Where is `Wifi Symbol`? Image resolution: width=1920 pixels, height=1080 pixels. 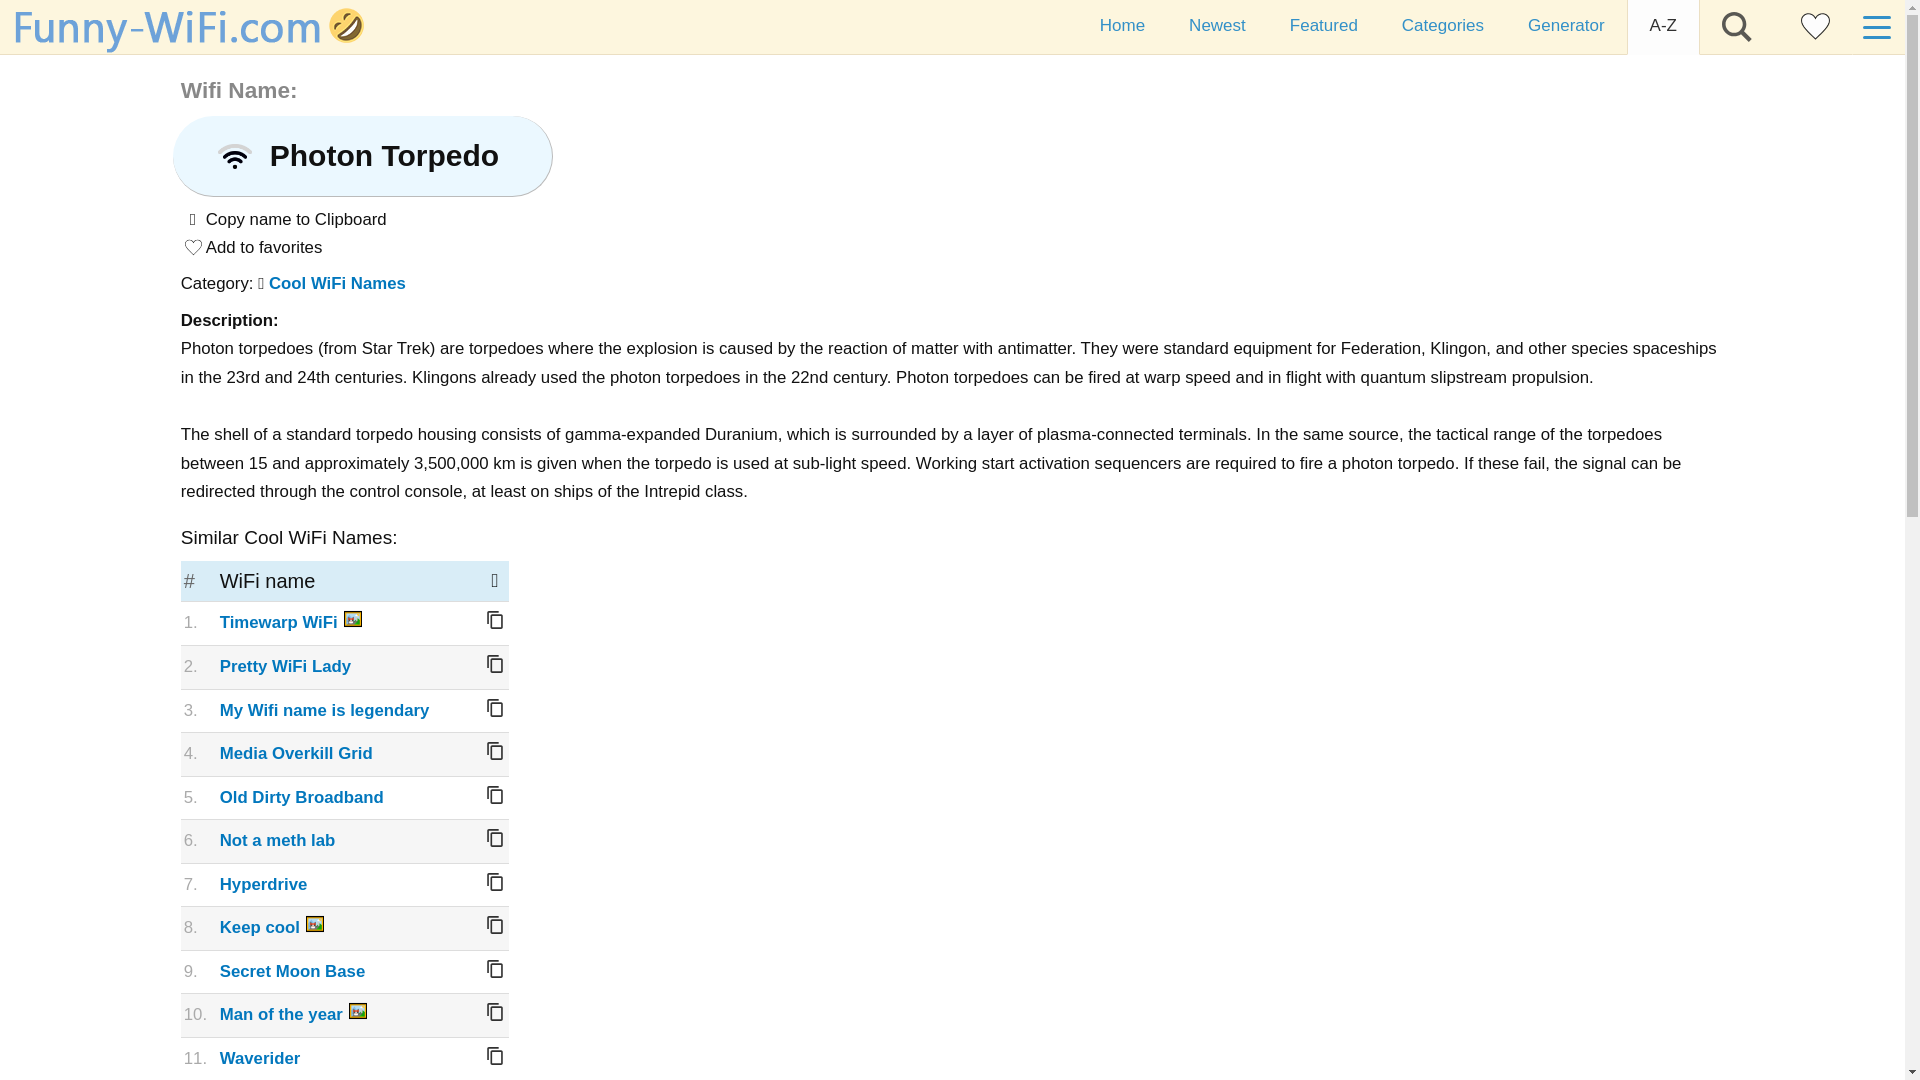 Wifi Symbol is located at coordinates (234, 156).